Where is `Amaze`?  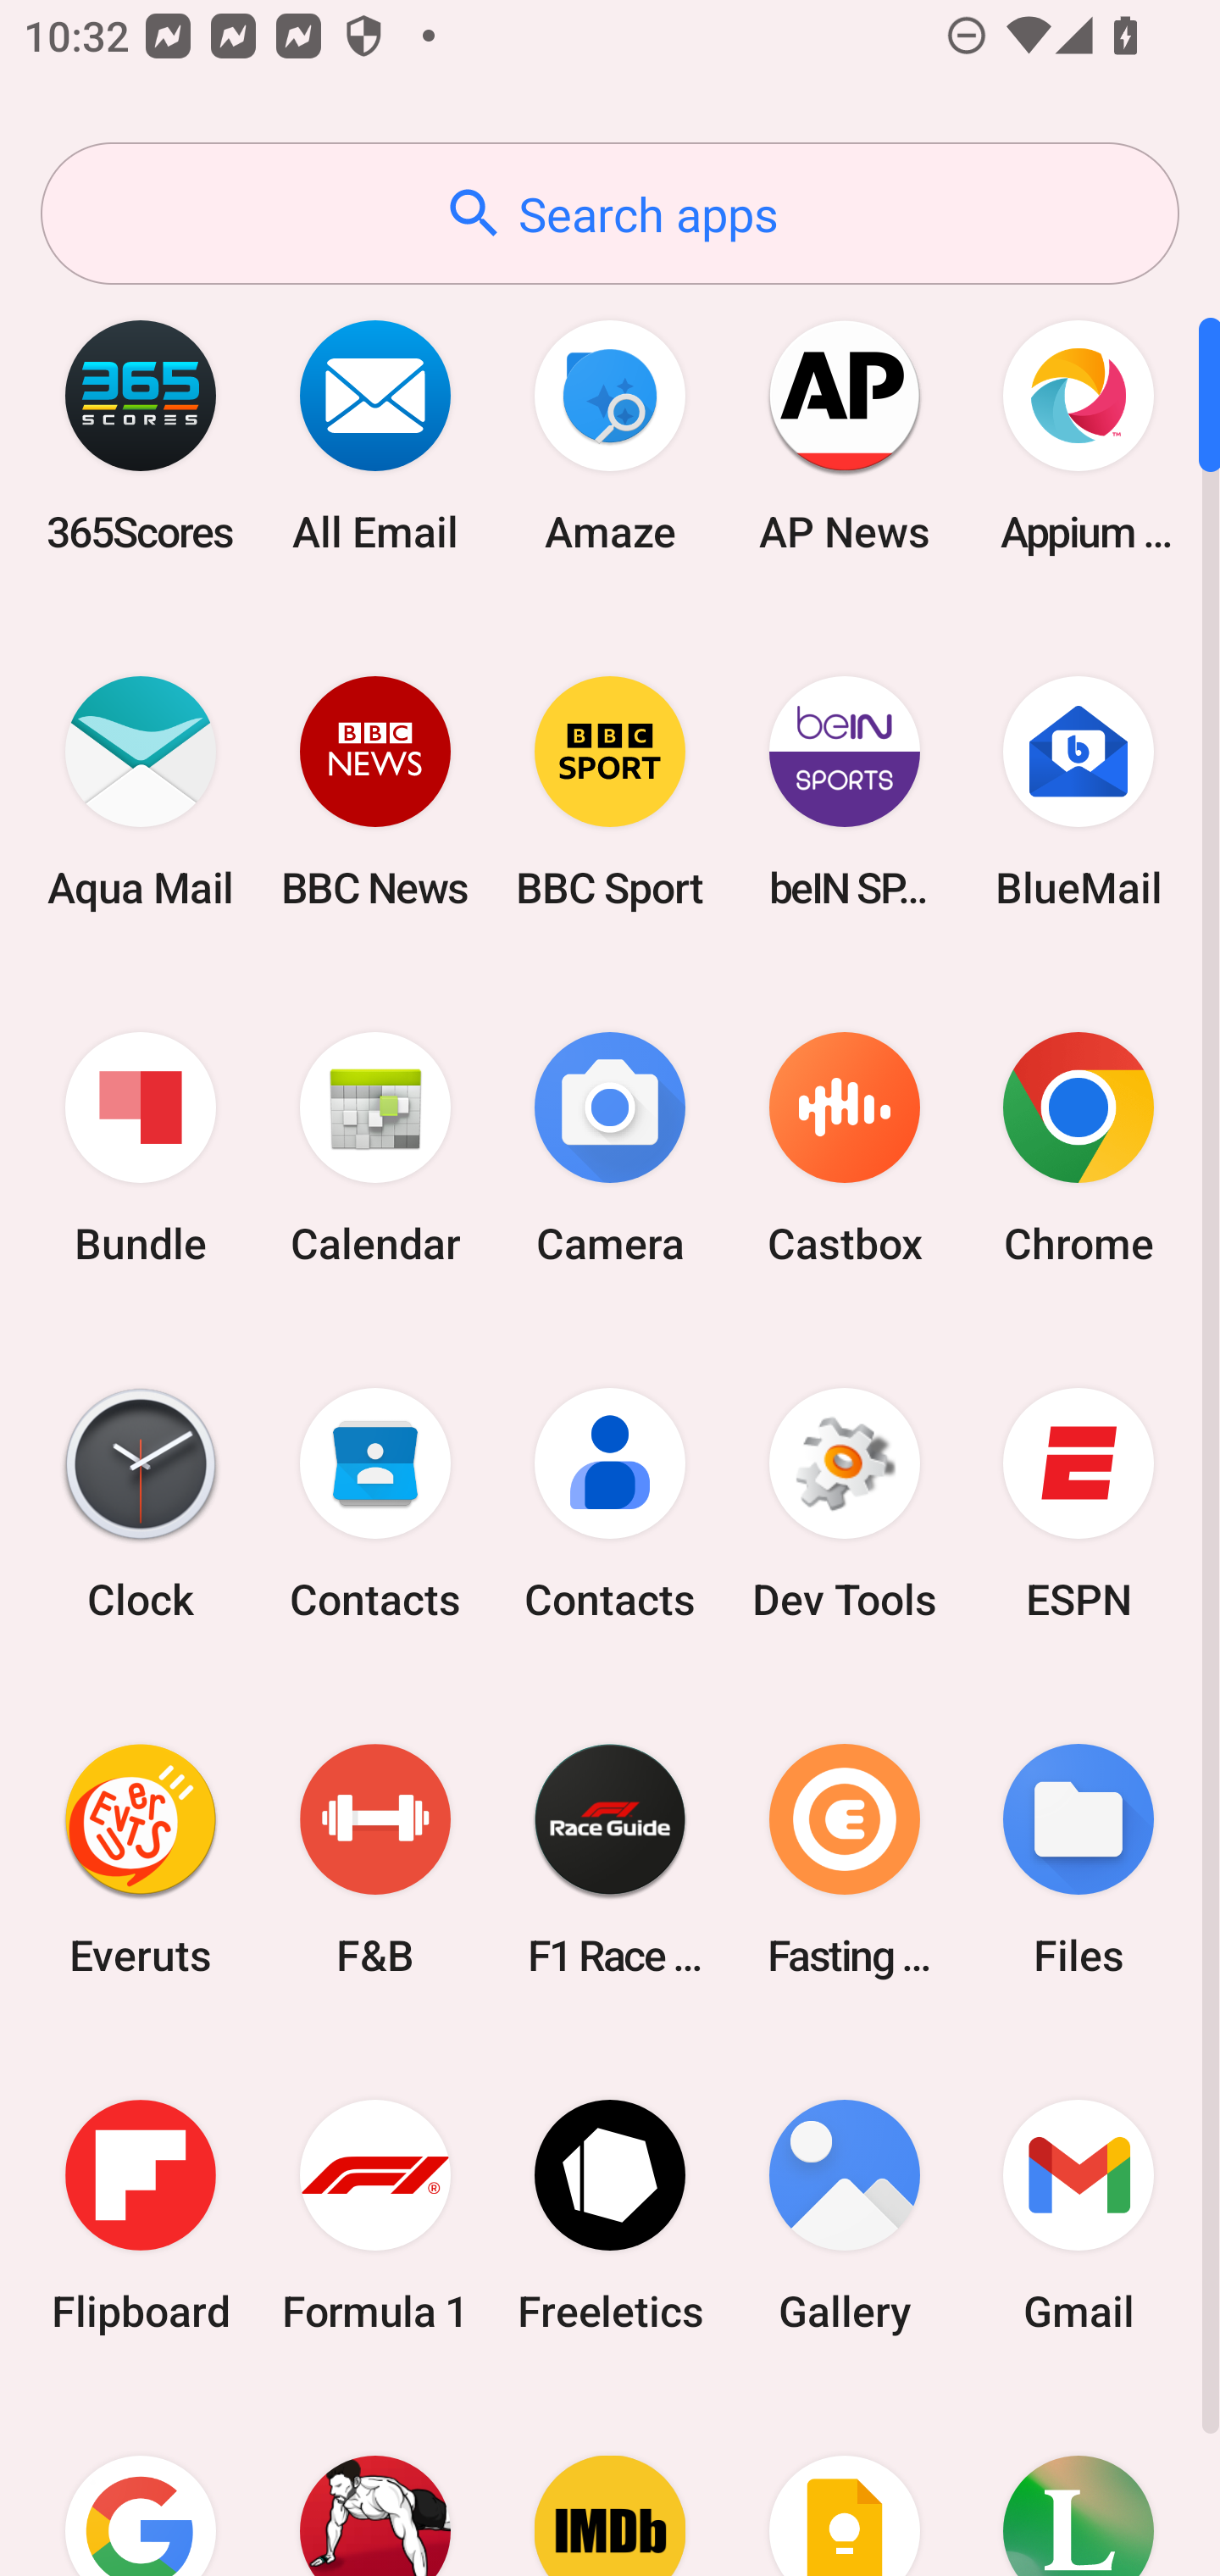
Amaze is located at coordinates (610, 436).